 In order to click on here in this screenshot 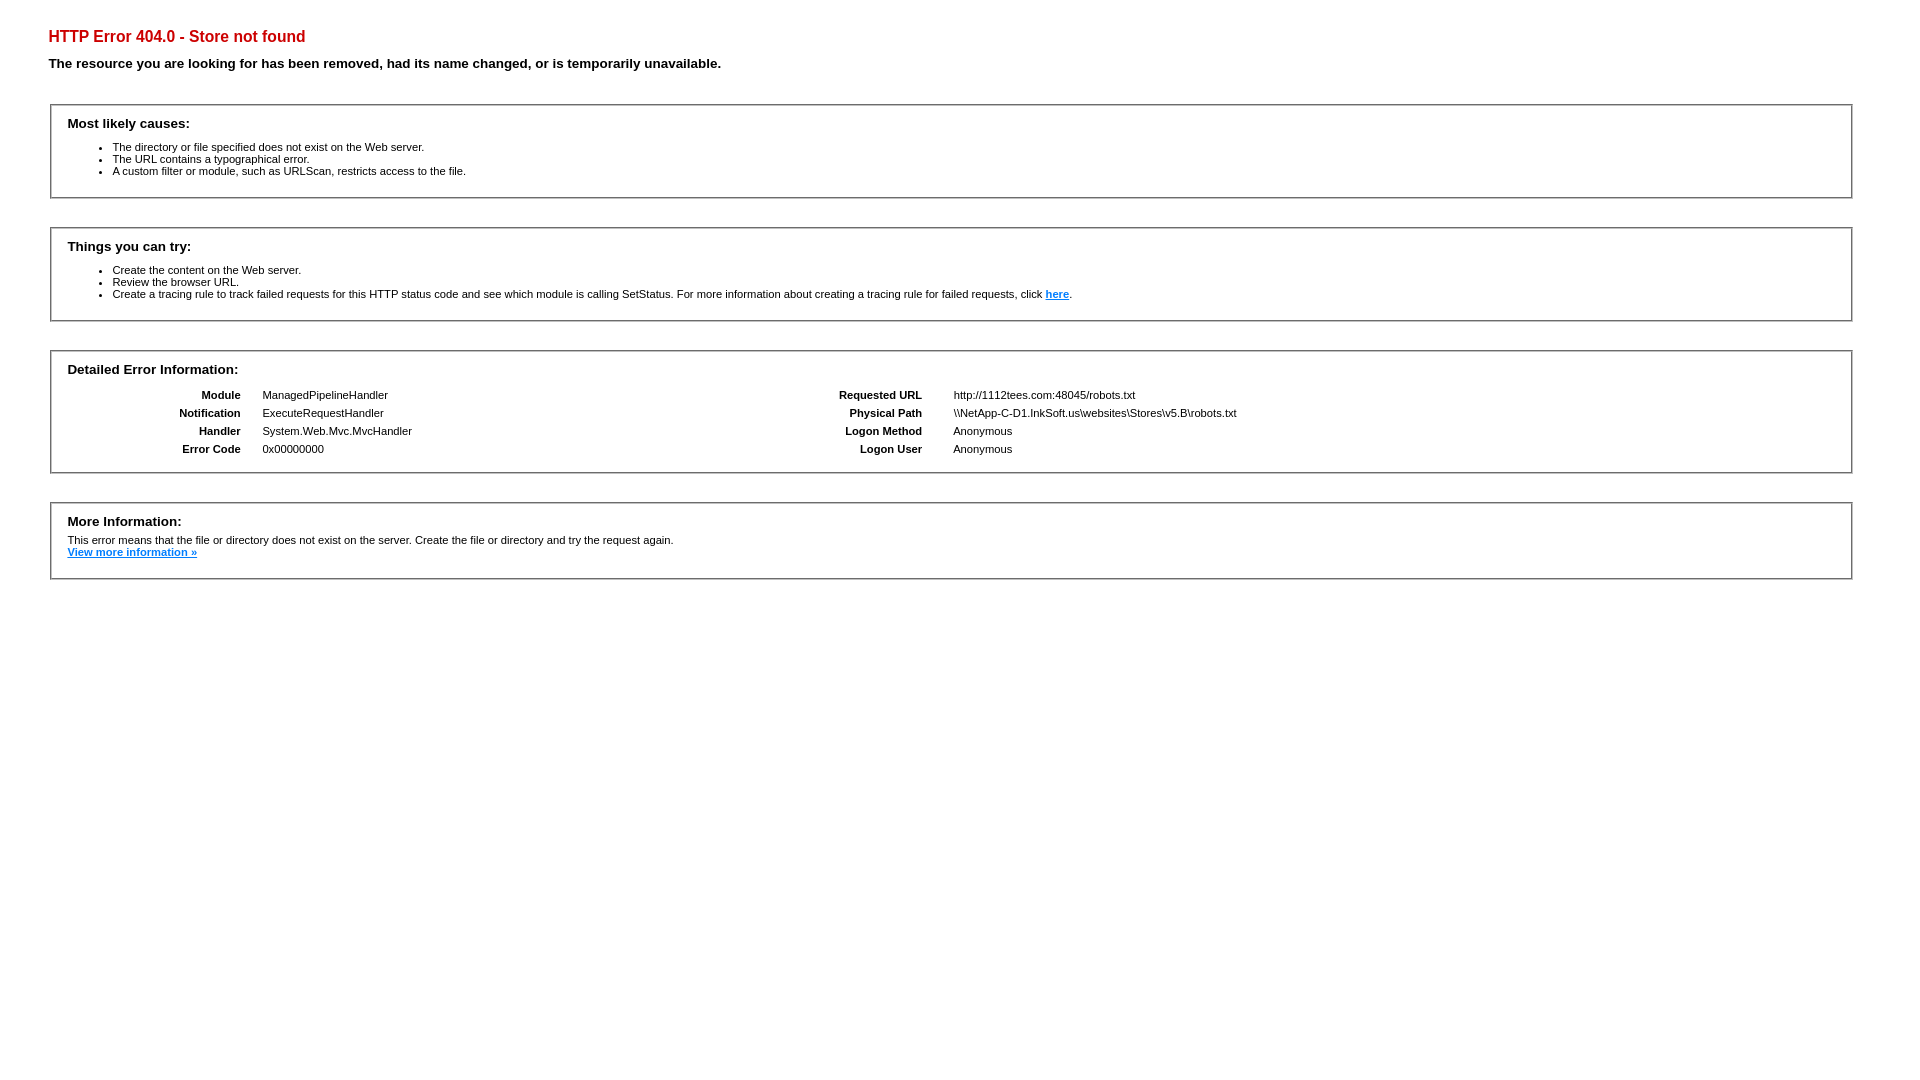, I will do `click(1058, 294)`.